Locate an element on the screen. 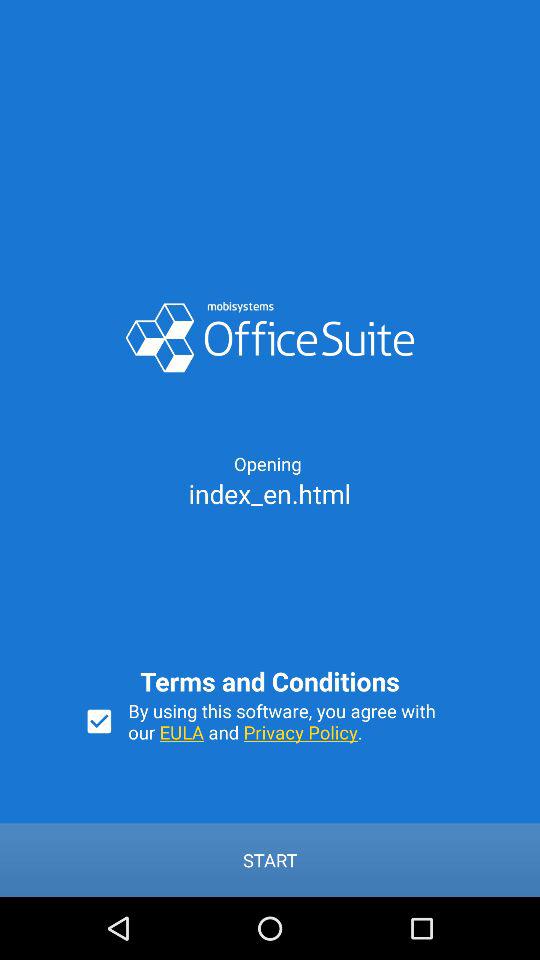 This screenshot has height=960, width=540. tap item next to the by using this item is located at coordinates (99, 721).